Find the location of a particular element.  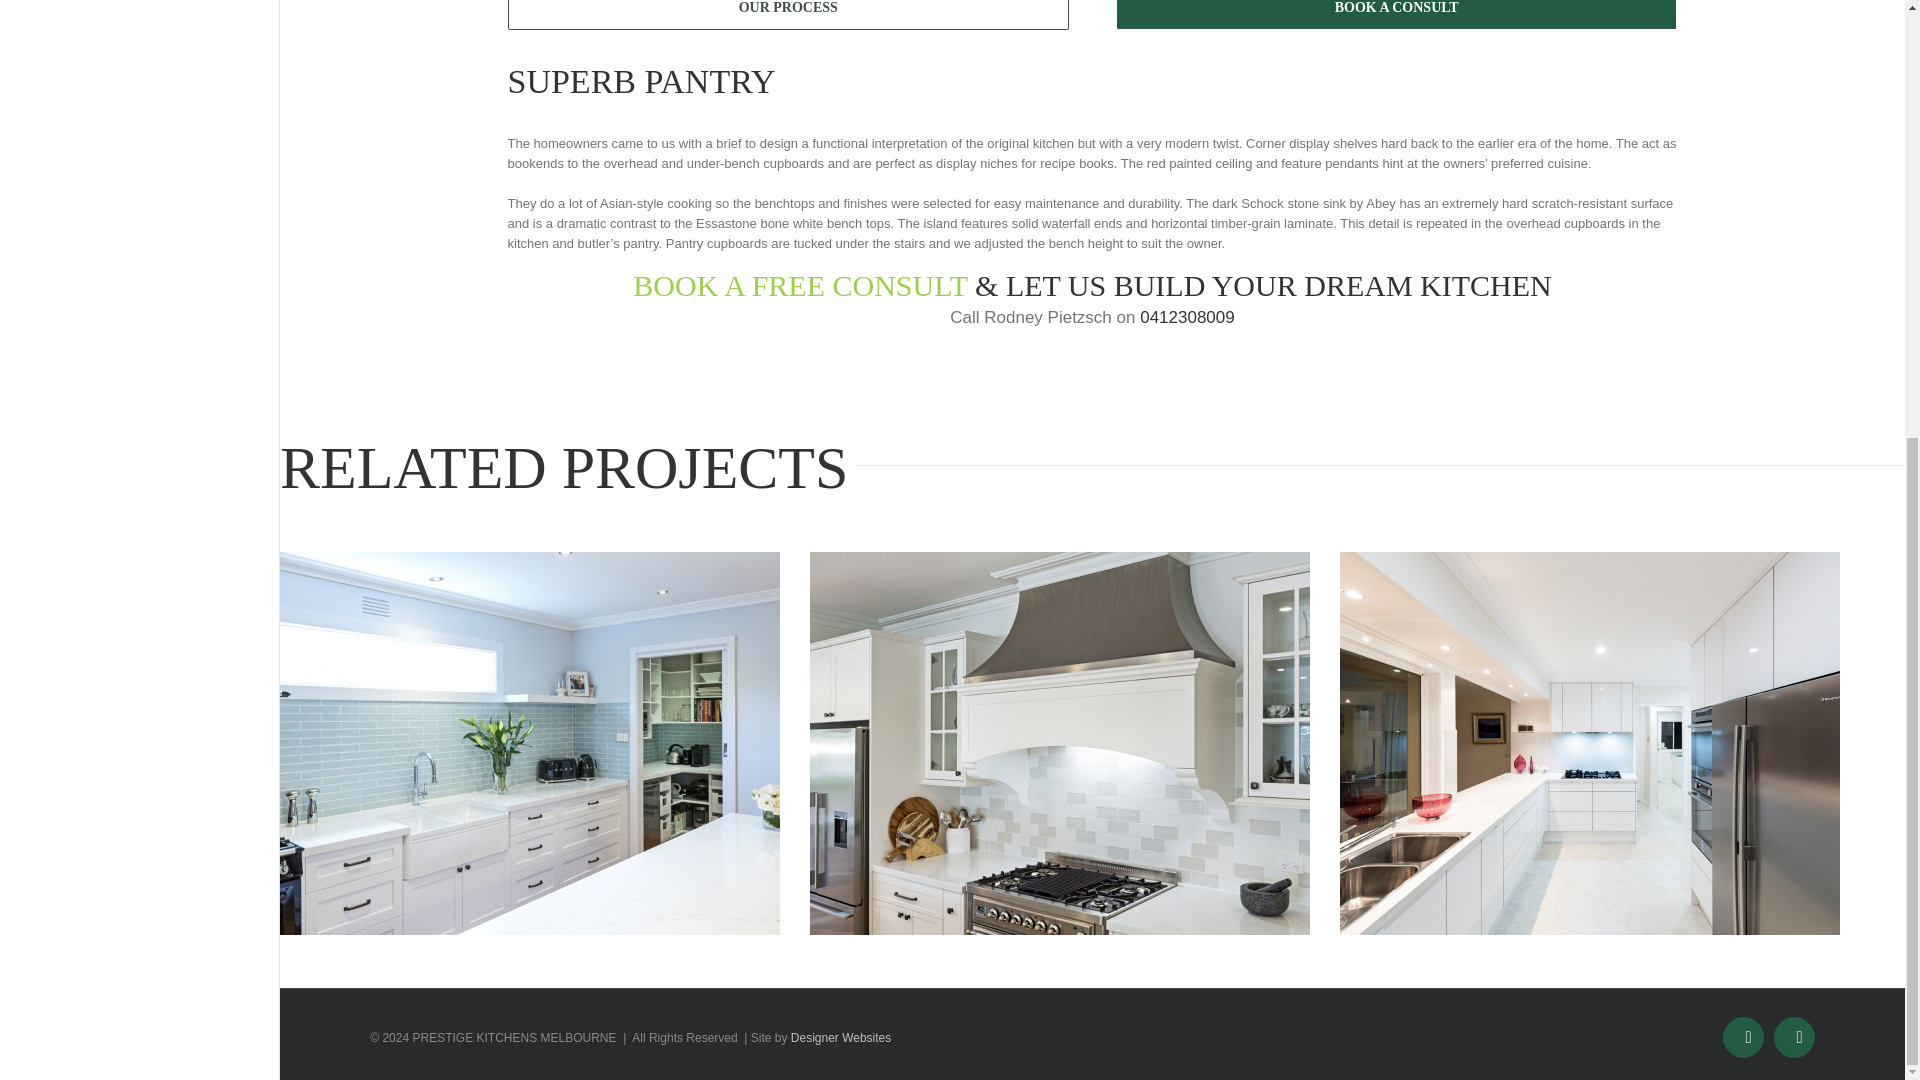

OUR PROCESS is located at coordinates (788, 15).